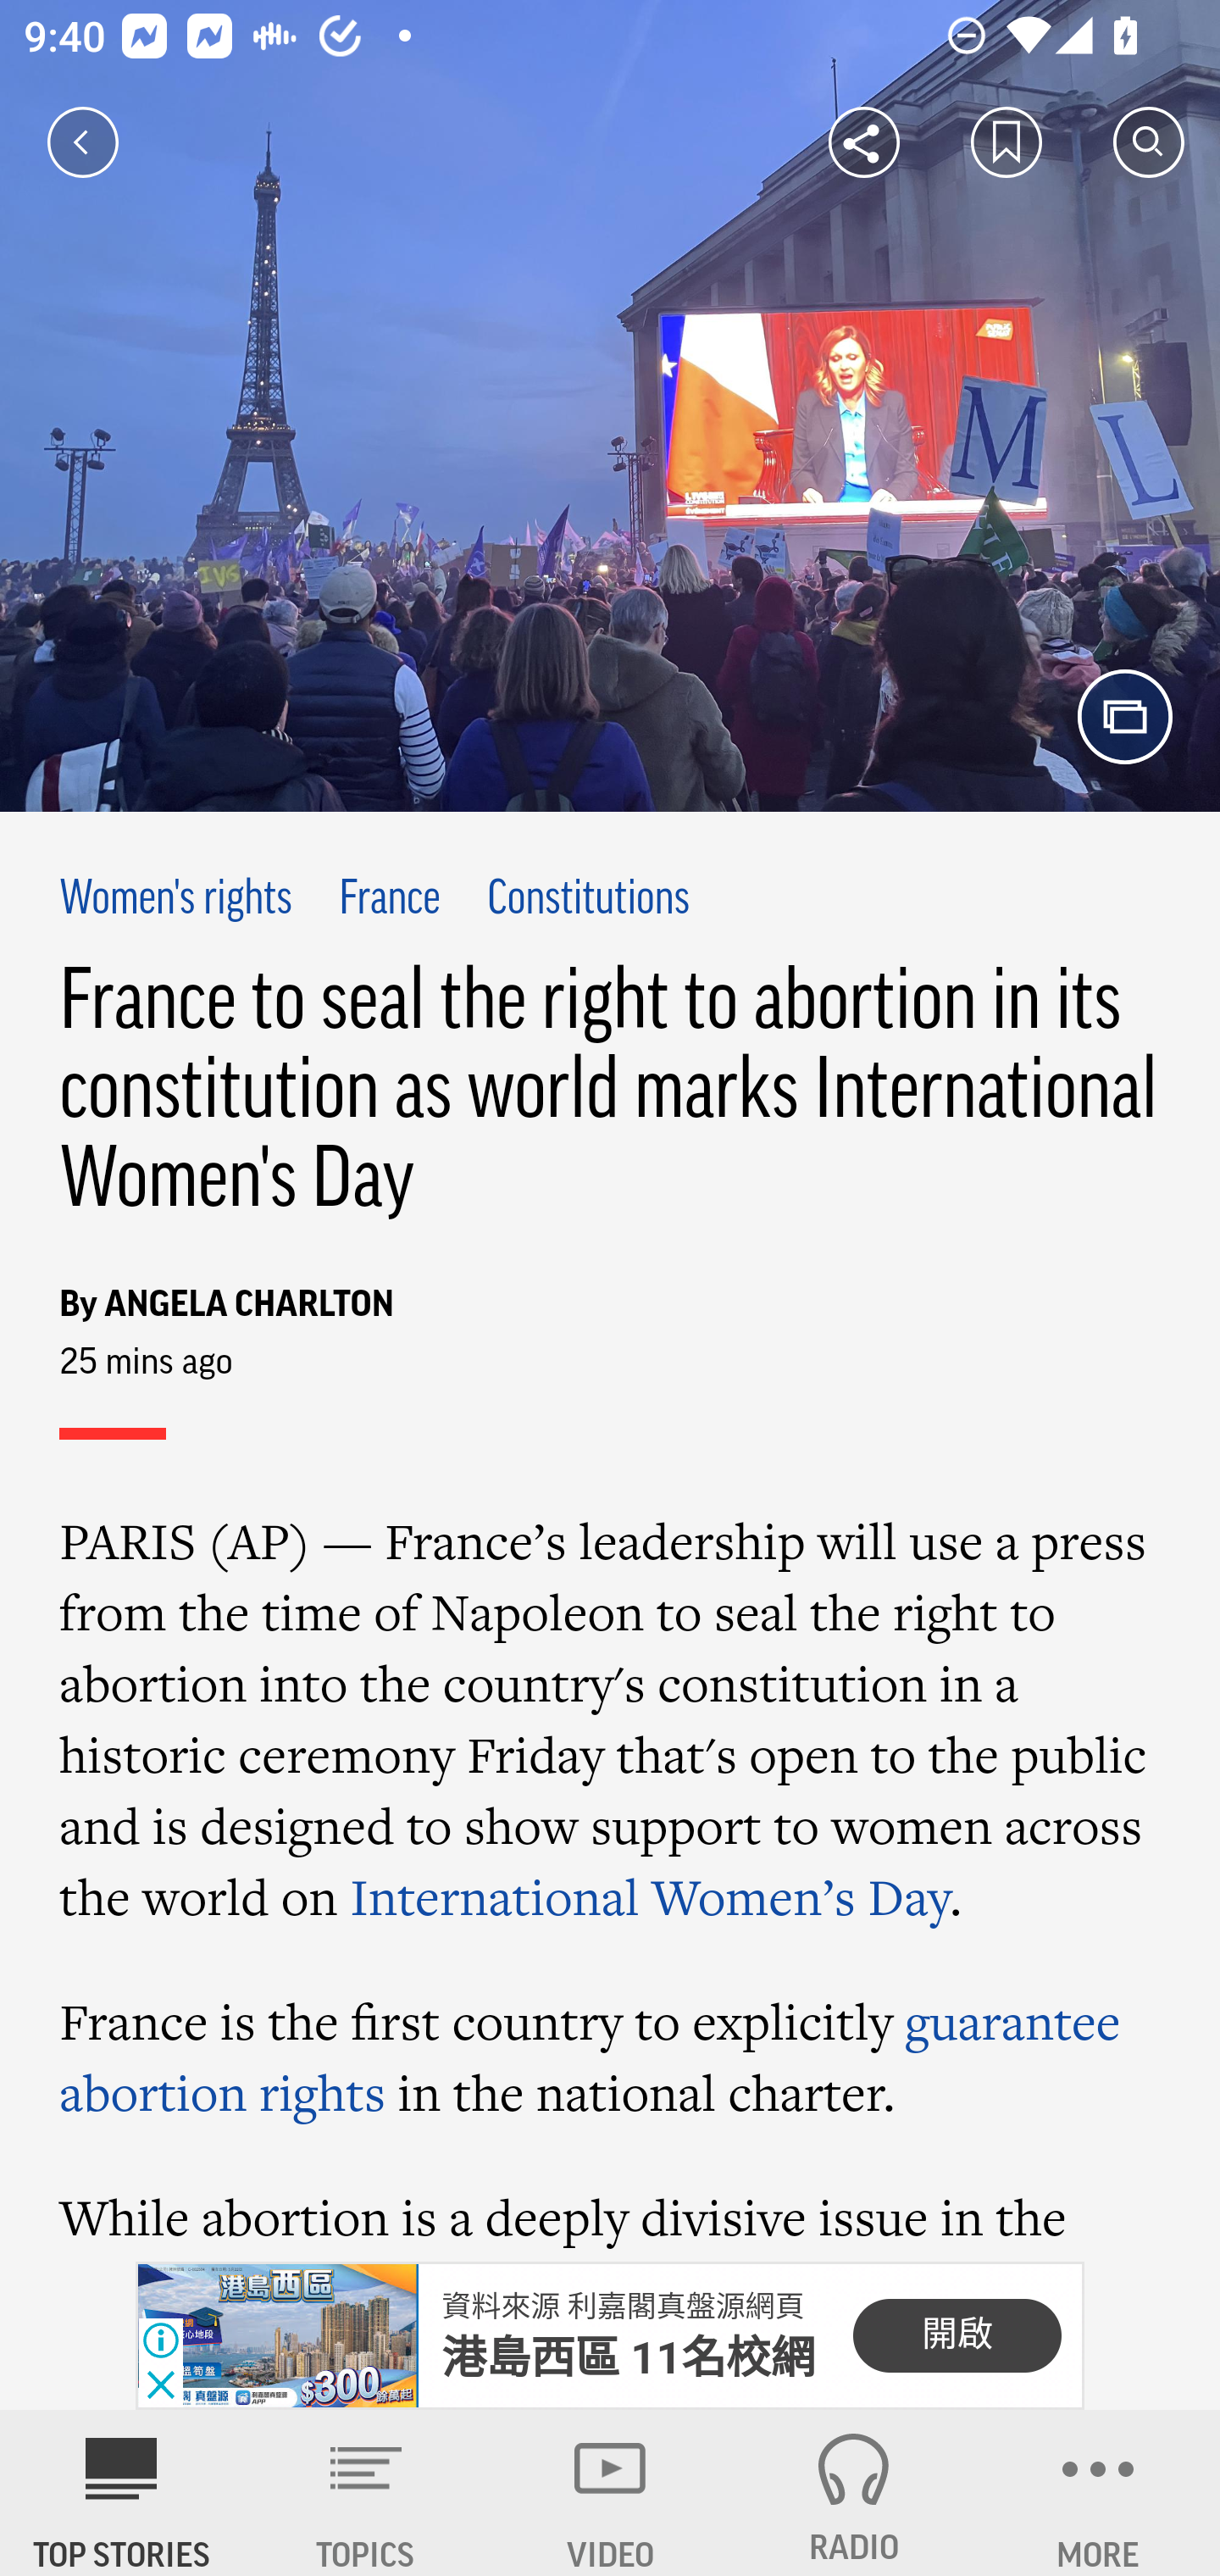 The height and width of the screenshot is (2576, 1220). Describe the element at coordinates (122, 2493) in the screenshot. I see `AP News TOP STORIES` at that location.